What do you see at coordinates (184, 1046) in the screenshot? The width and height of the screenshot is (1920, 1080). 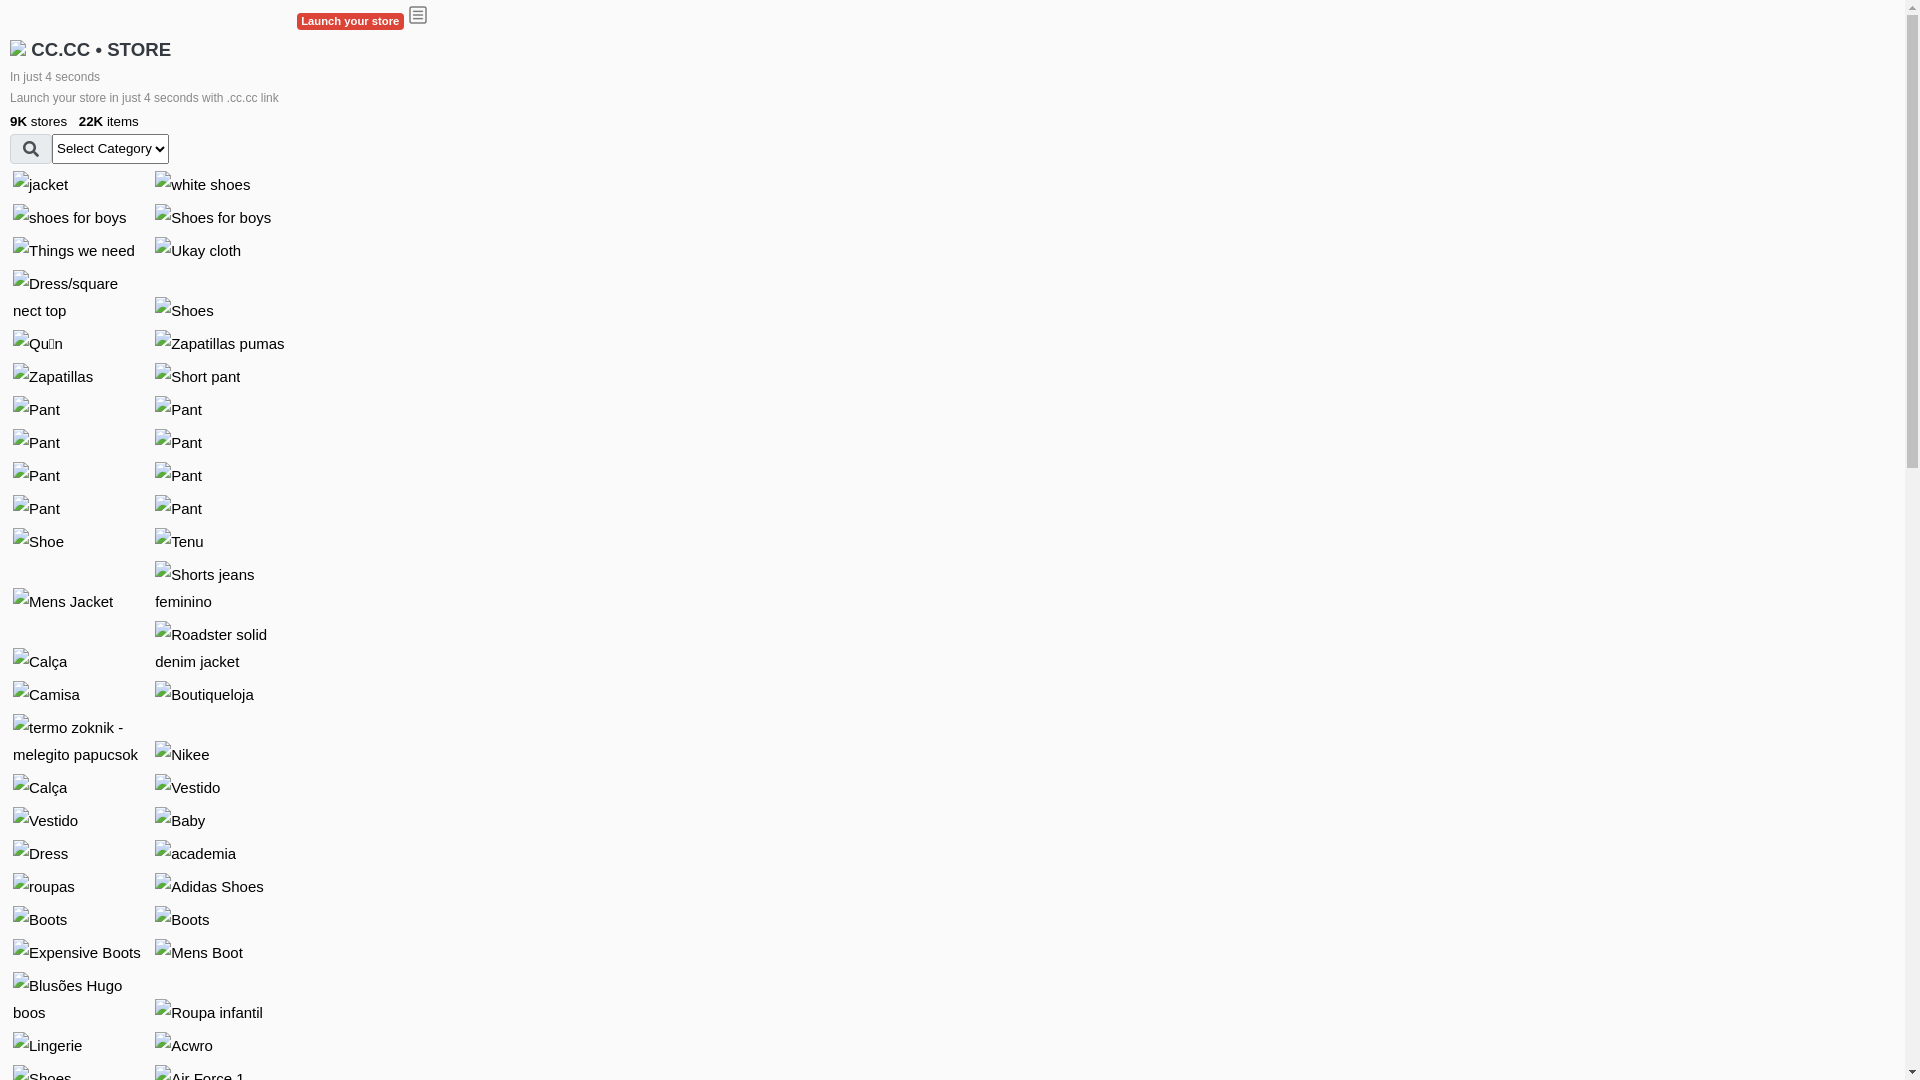 I see `Acwro` at bounding box center [184, 1046].